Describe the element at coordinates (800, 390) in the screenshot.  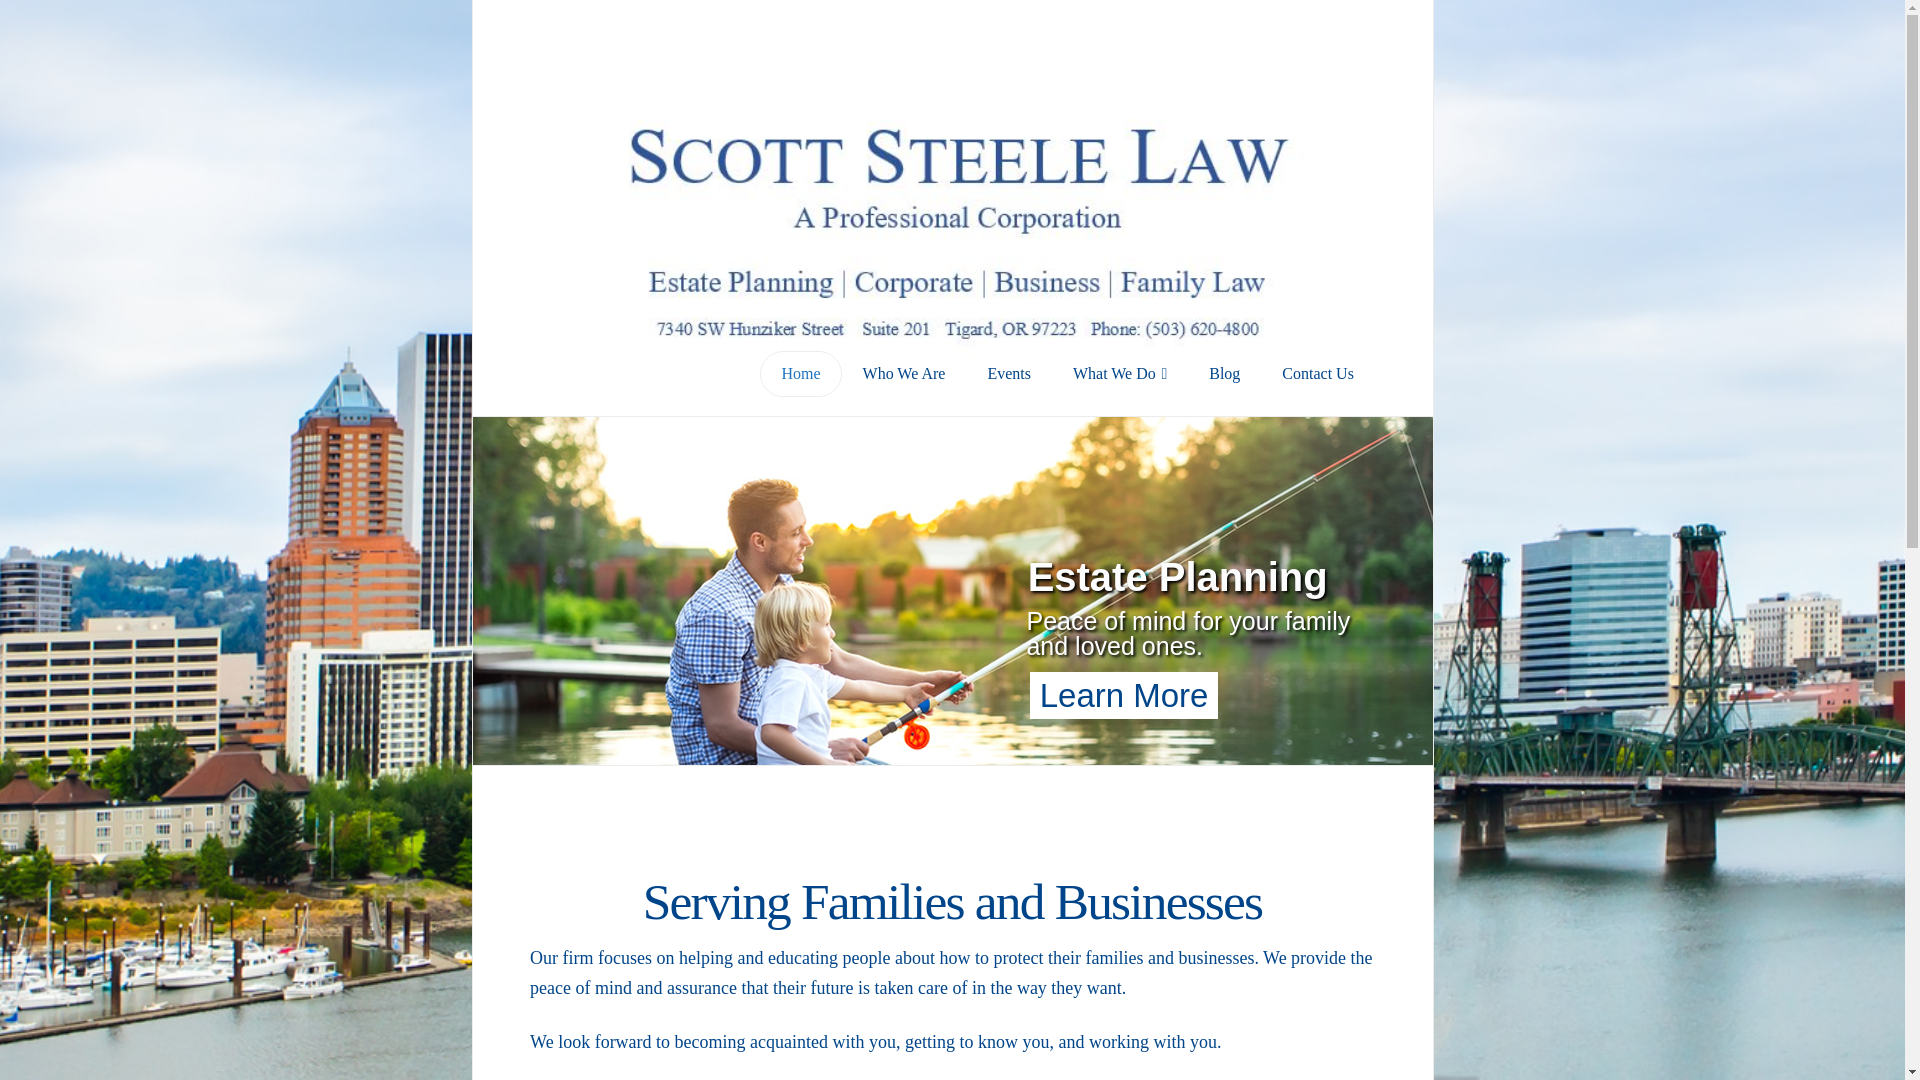
I see `Home` at that location.